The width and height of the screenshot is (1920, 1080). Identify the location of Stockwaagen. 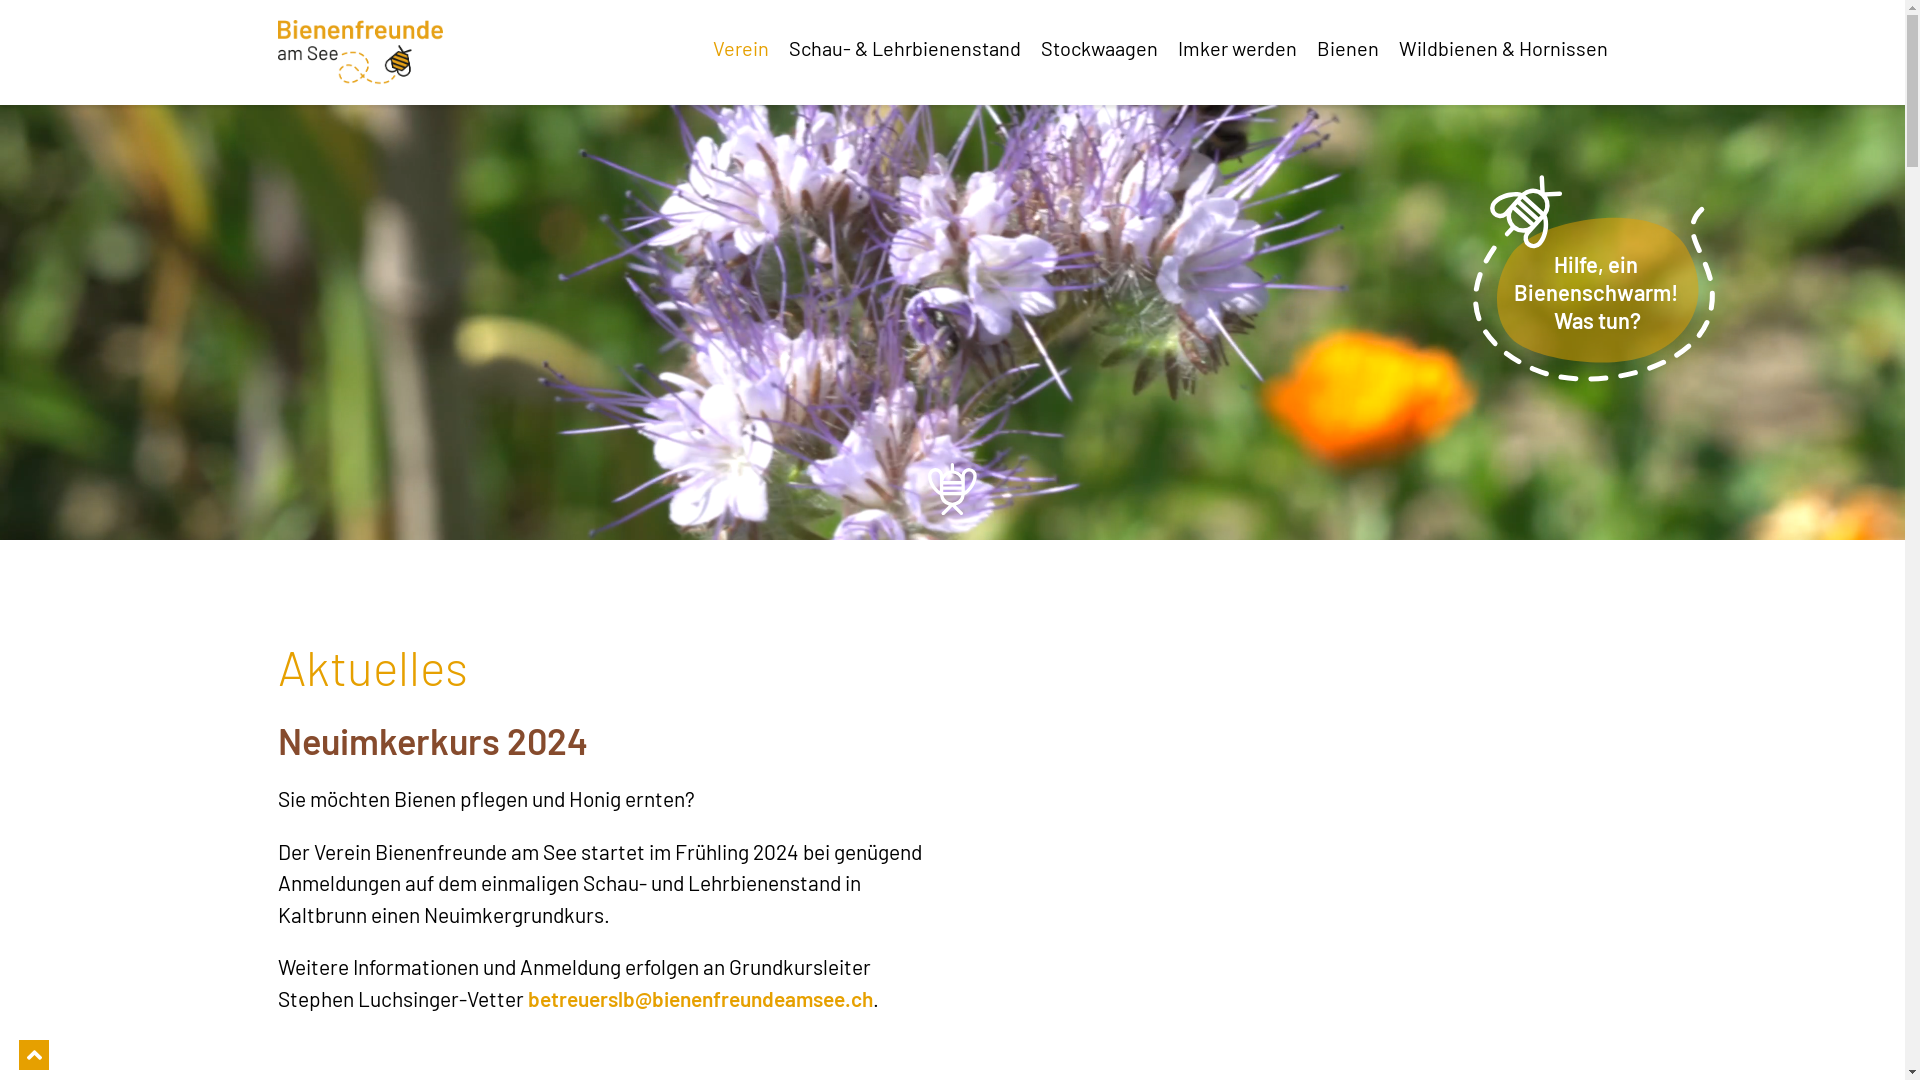
(1108, 48).